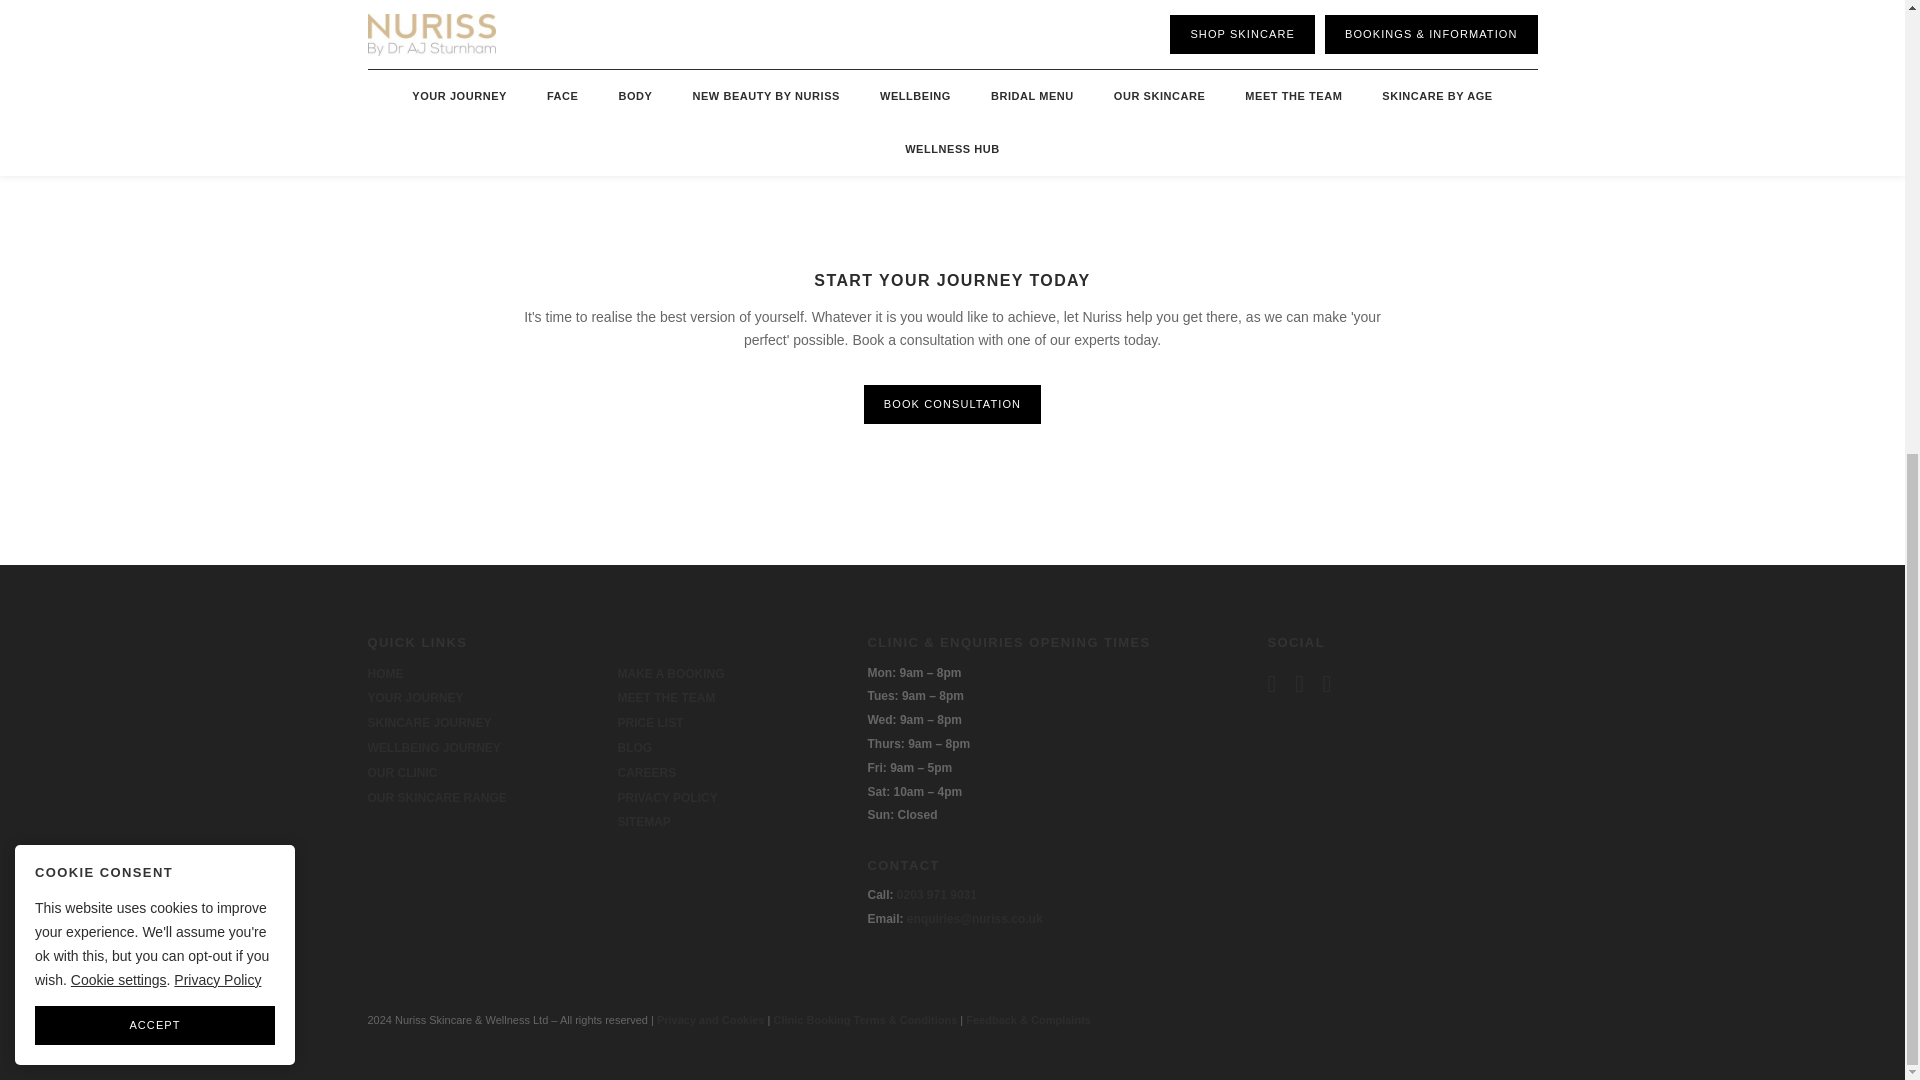 The image size is (1920, 1080). I want to click on Meet the team, so click(667, 698).